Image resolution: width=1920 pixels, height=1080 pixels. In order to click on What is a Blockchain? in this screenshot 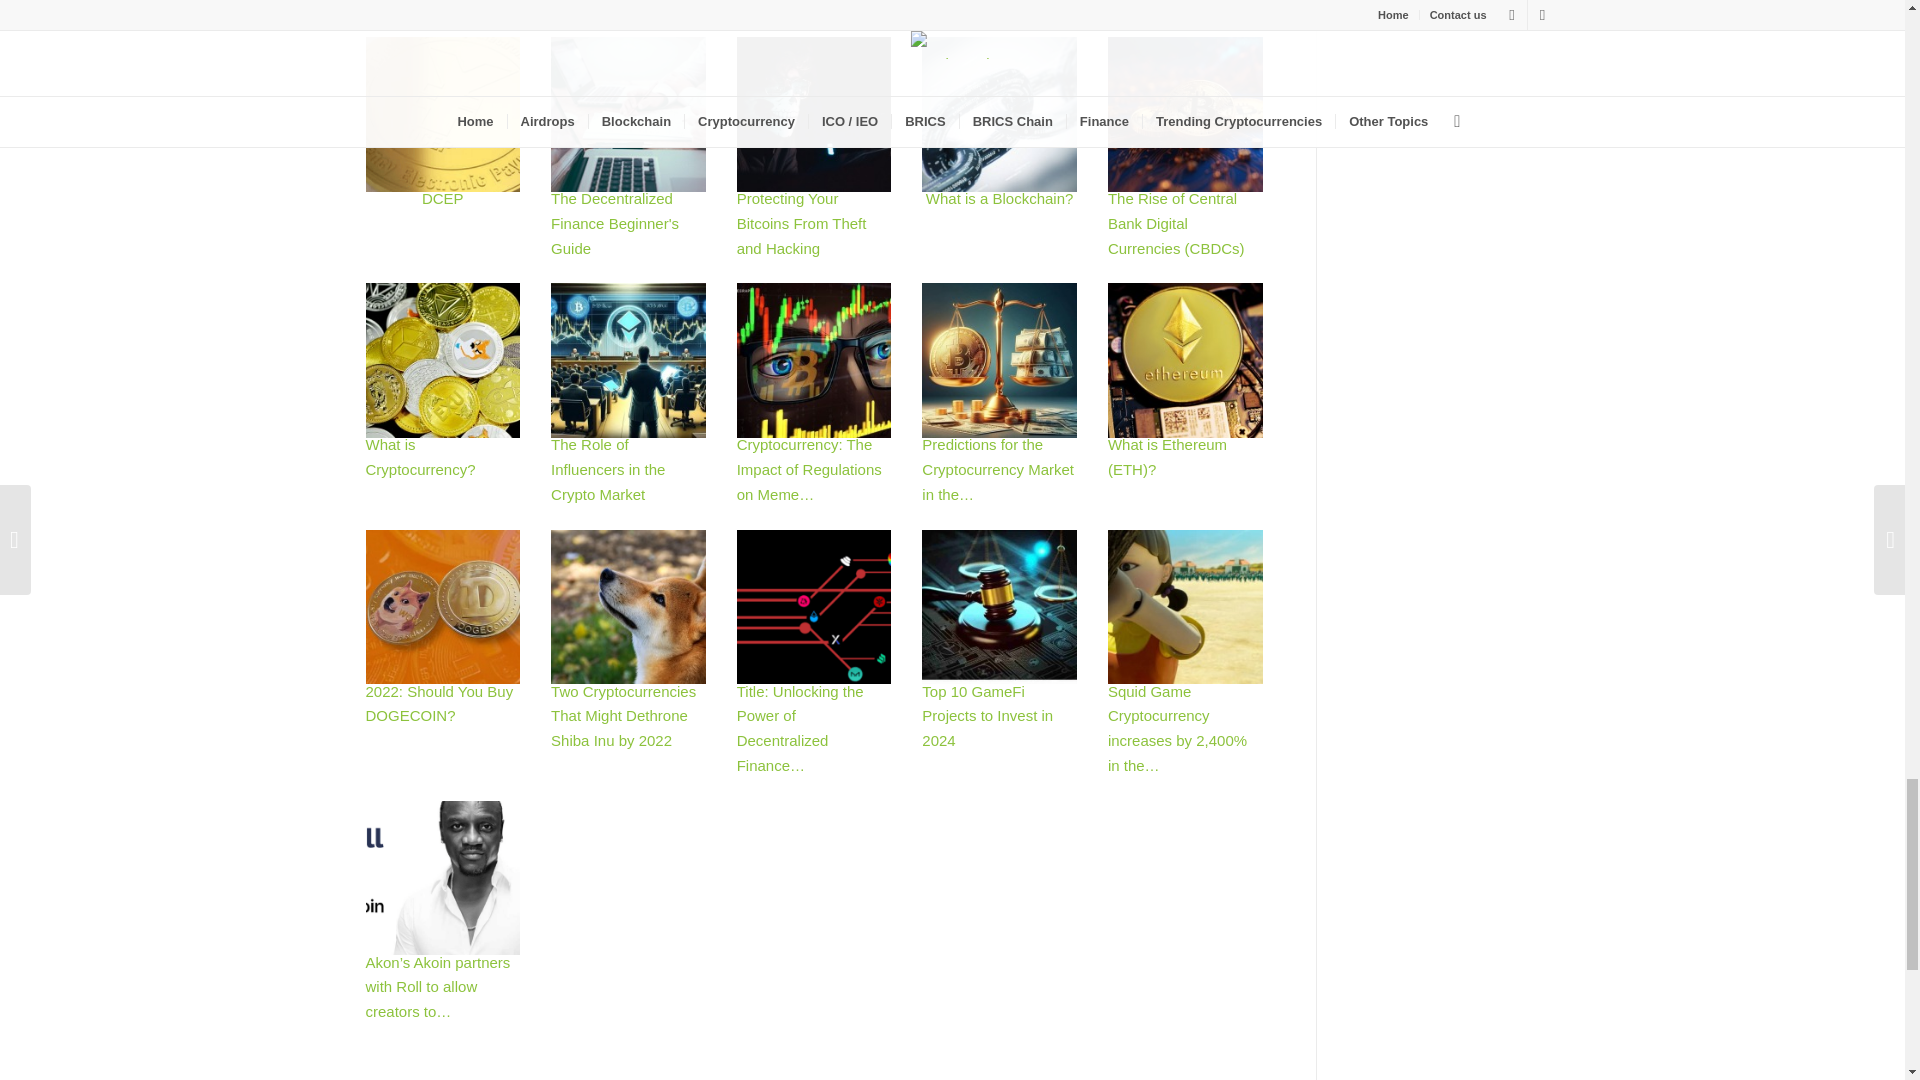, I will do `click(999, 114)`.